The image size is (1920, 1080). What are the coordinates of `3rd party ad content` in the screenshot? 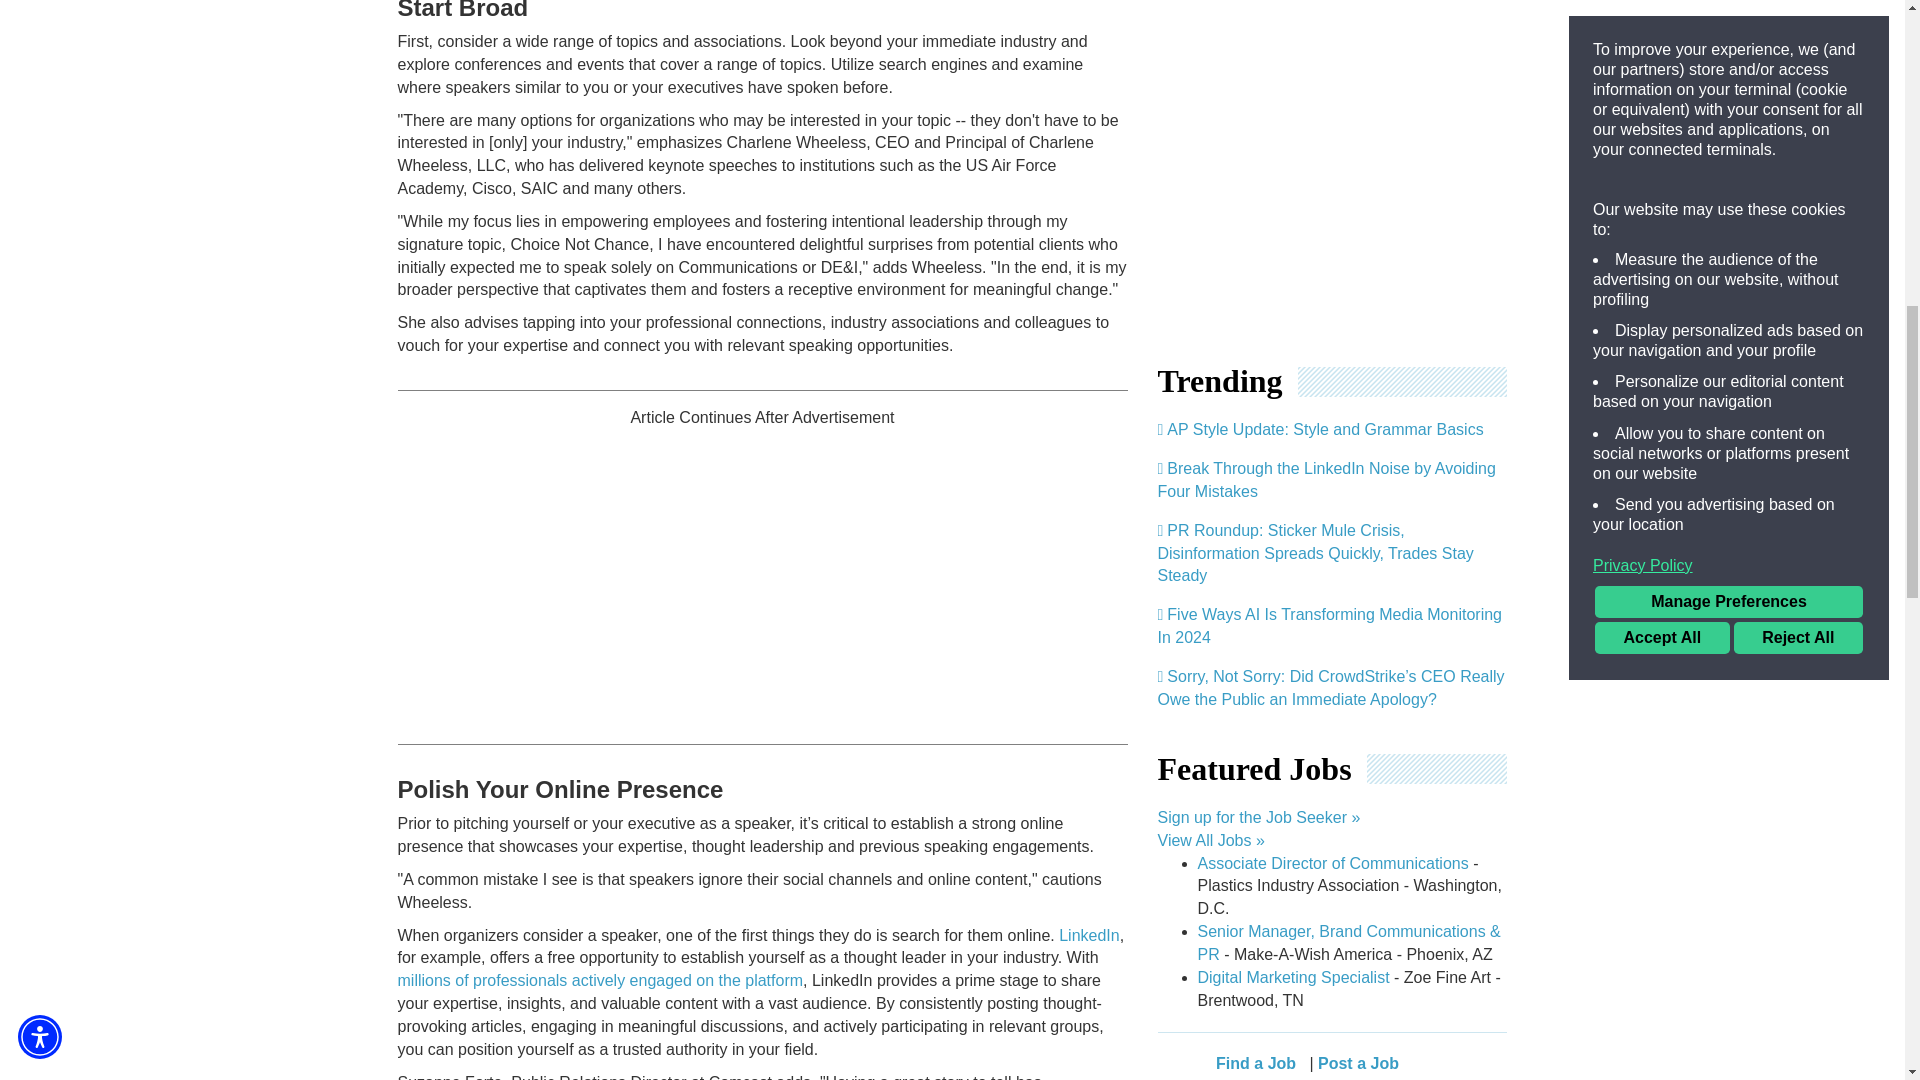 It's located at (762, 570).